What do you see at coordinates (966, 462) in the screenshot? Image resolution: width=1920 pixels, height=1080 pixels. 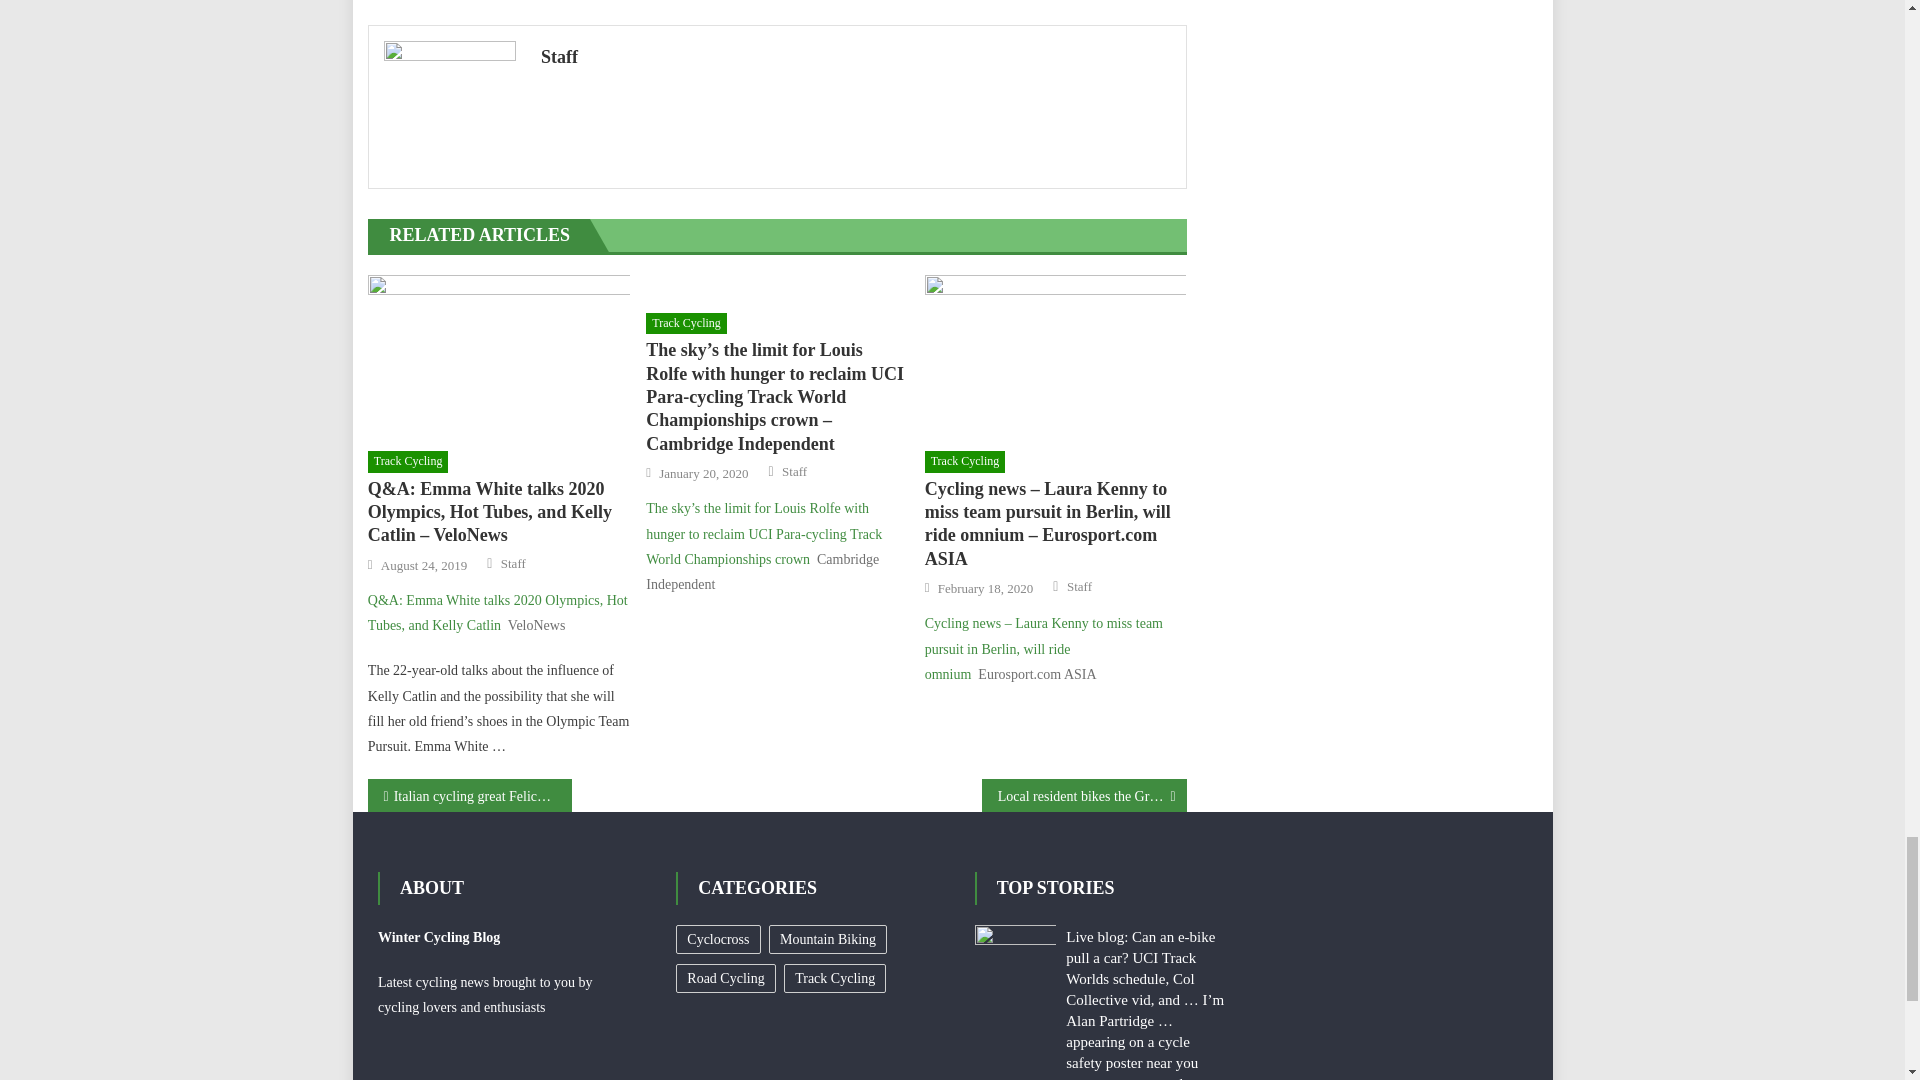 I see `Track Cycling` at bounding box center [966, 462].